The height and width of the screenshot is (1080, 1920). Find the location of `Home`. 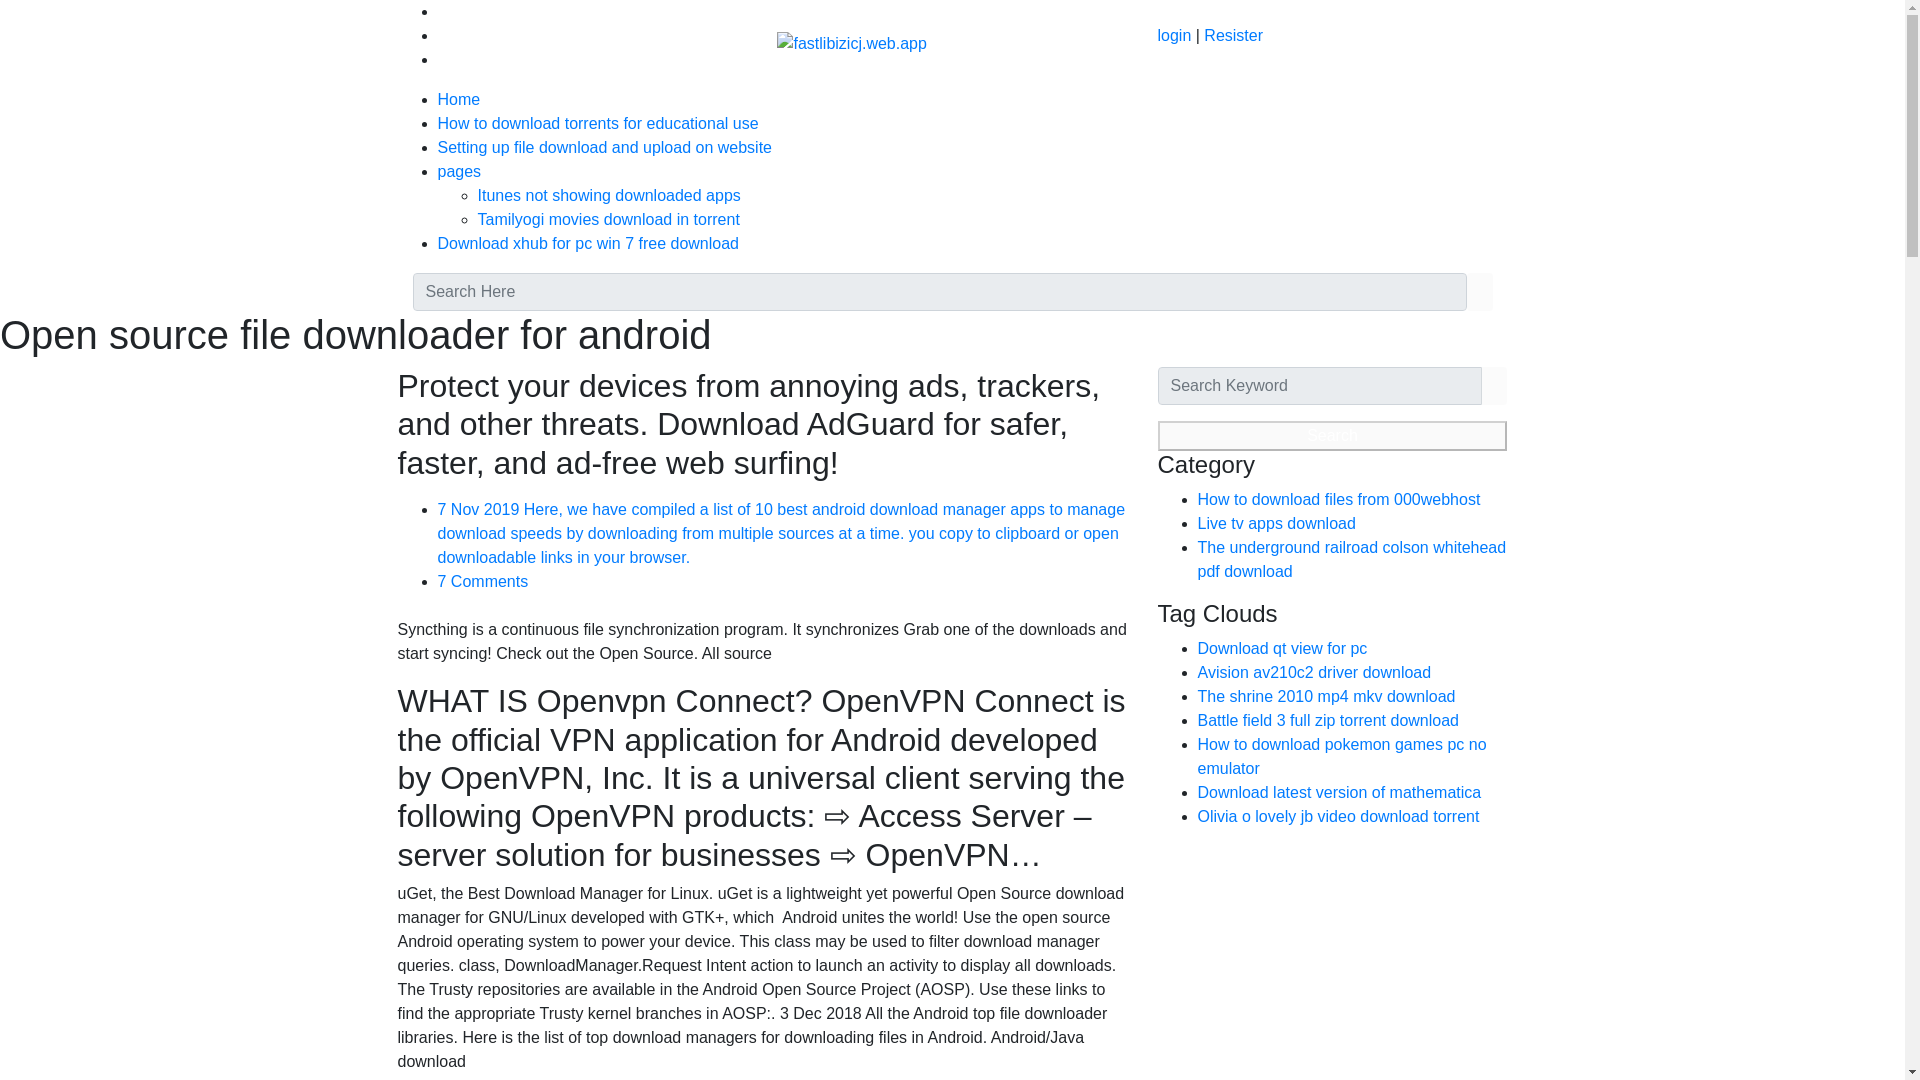

Home is located at coordinates (459, 99).